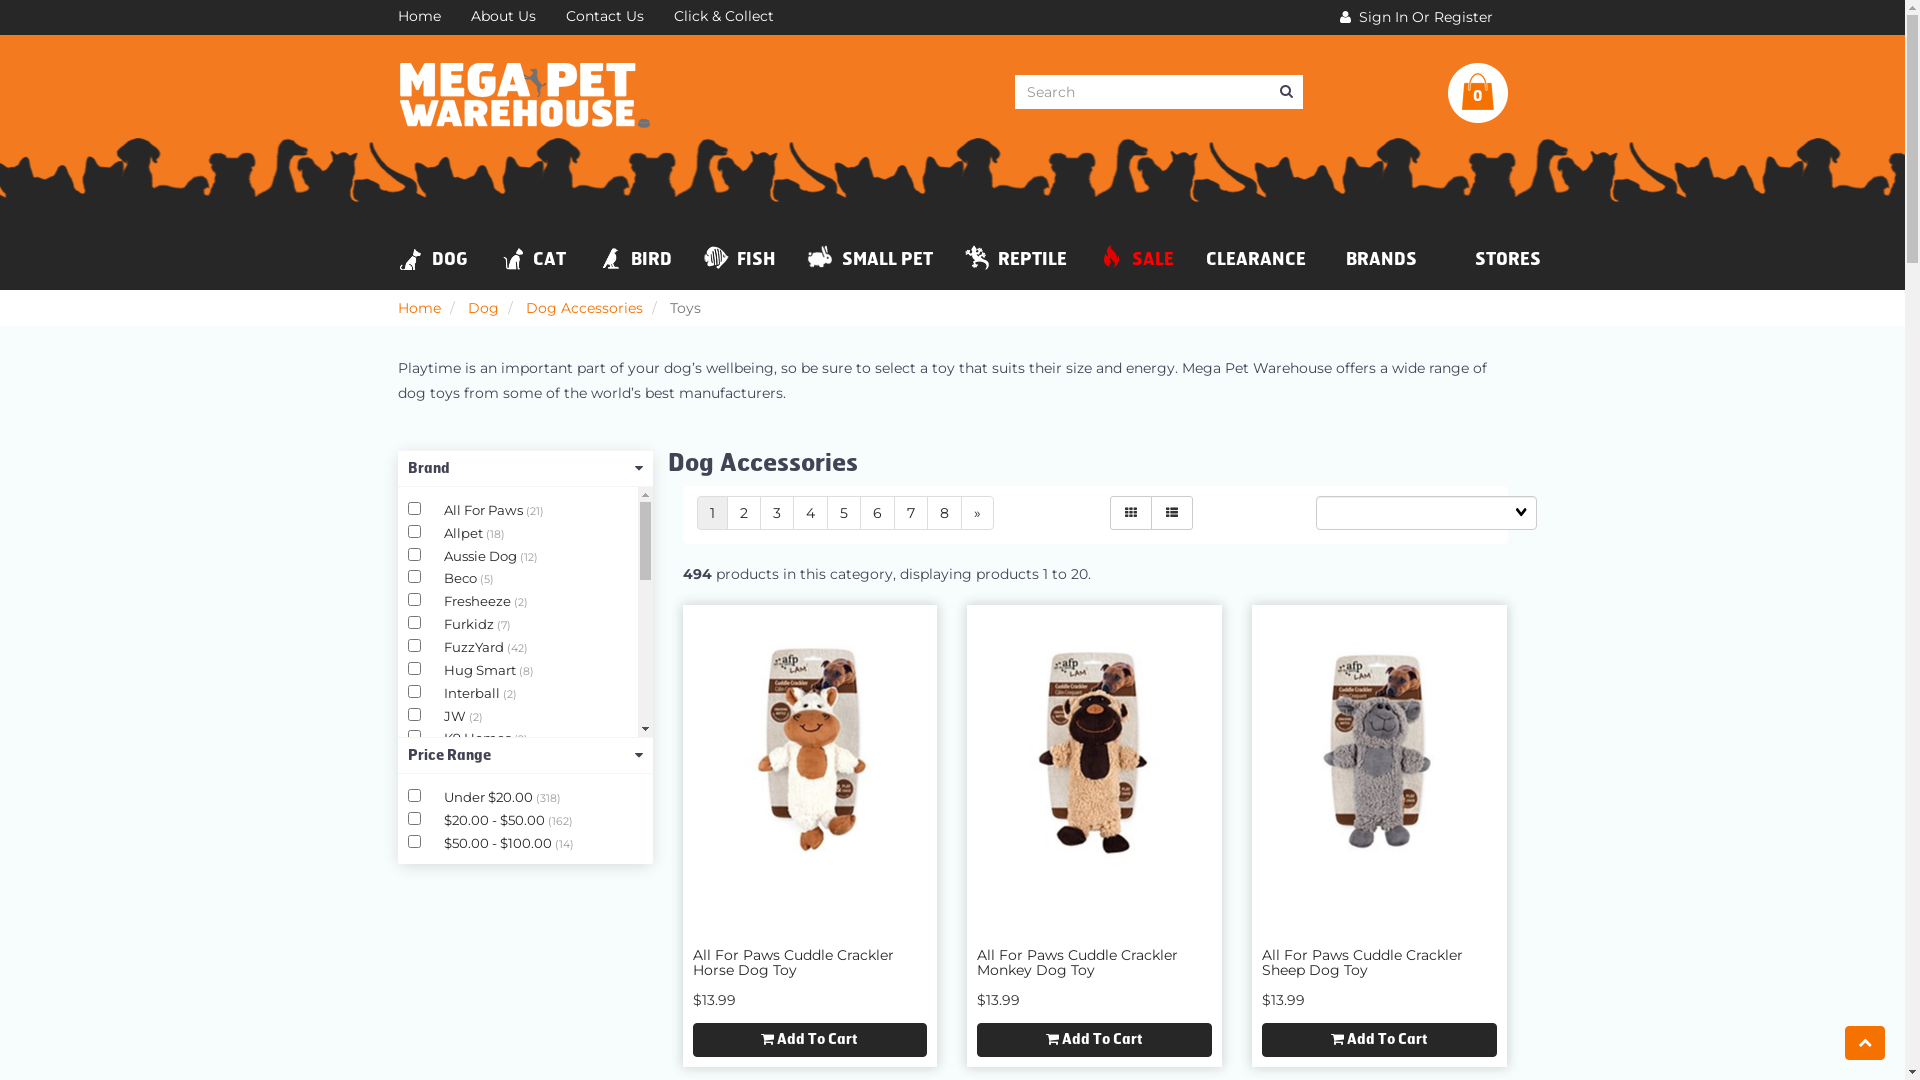 Image resolution: width=1920 pixels, height=1080 pixels. What do you see at coordinates (474, 693) in the screenshot?
I see `Interball` at bounding box center [474, 693].